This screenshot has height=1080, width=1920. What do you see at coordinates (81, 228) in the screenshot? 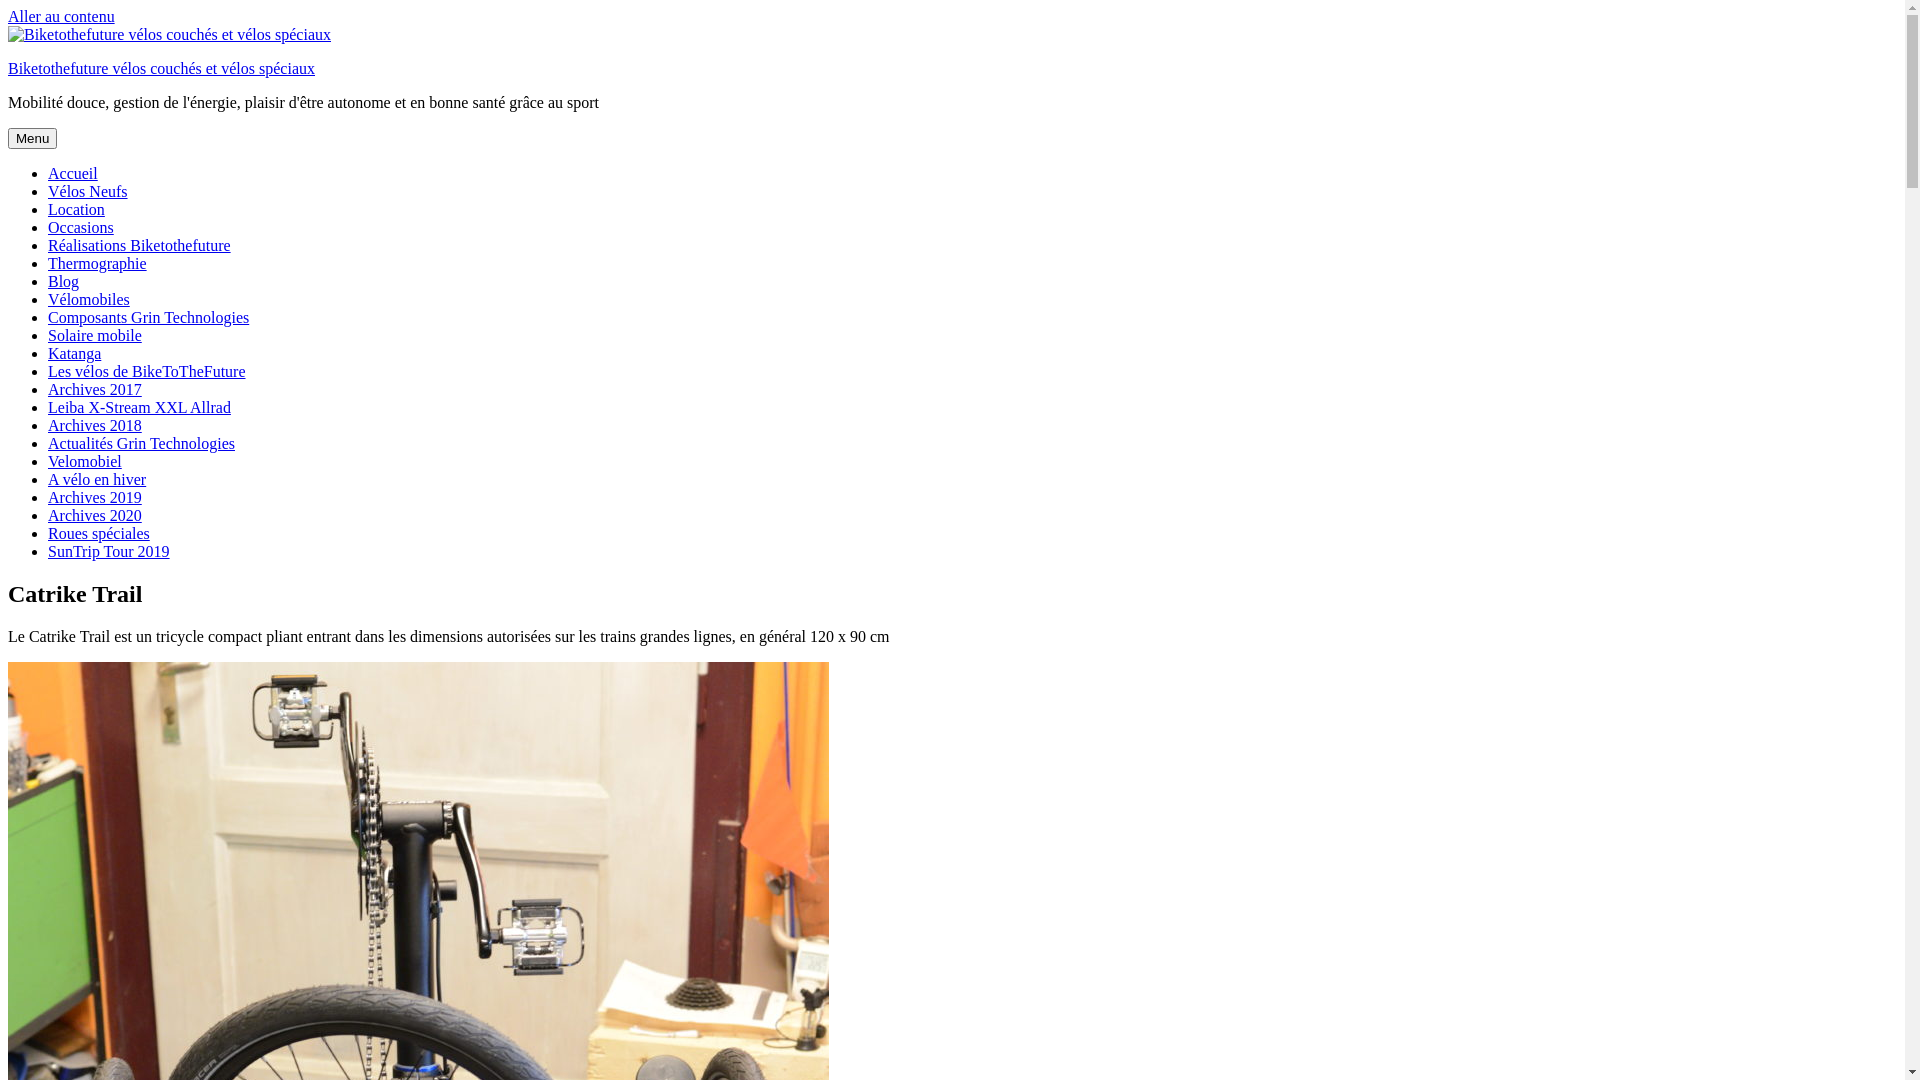
I see `Occasions` at bounding box center [81, 228].